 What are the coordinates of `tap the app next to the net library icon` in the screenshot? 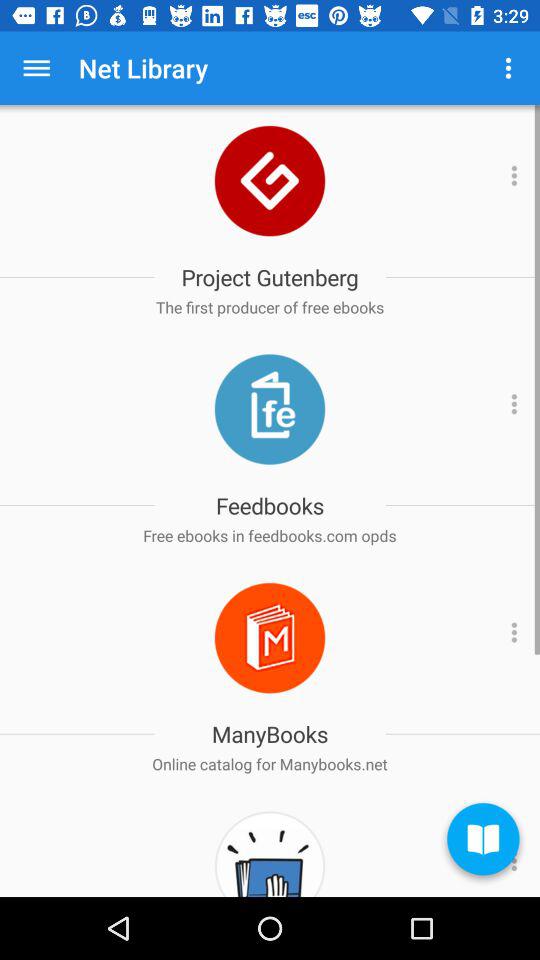 It's located at (36, 68).